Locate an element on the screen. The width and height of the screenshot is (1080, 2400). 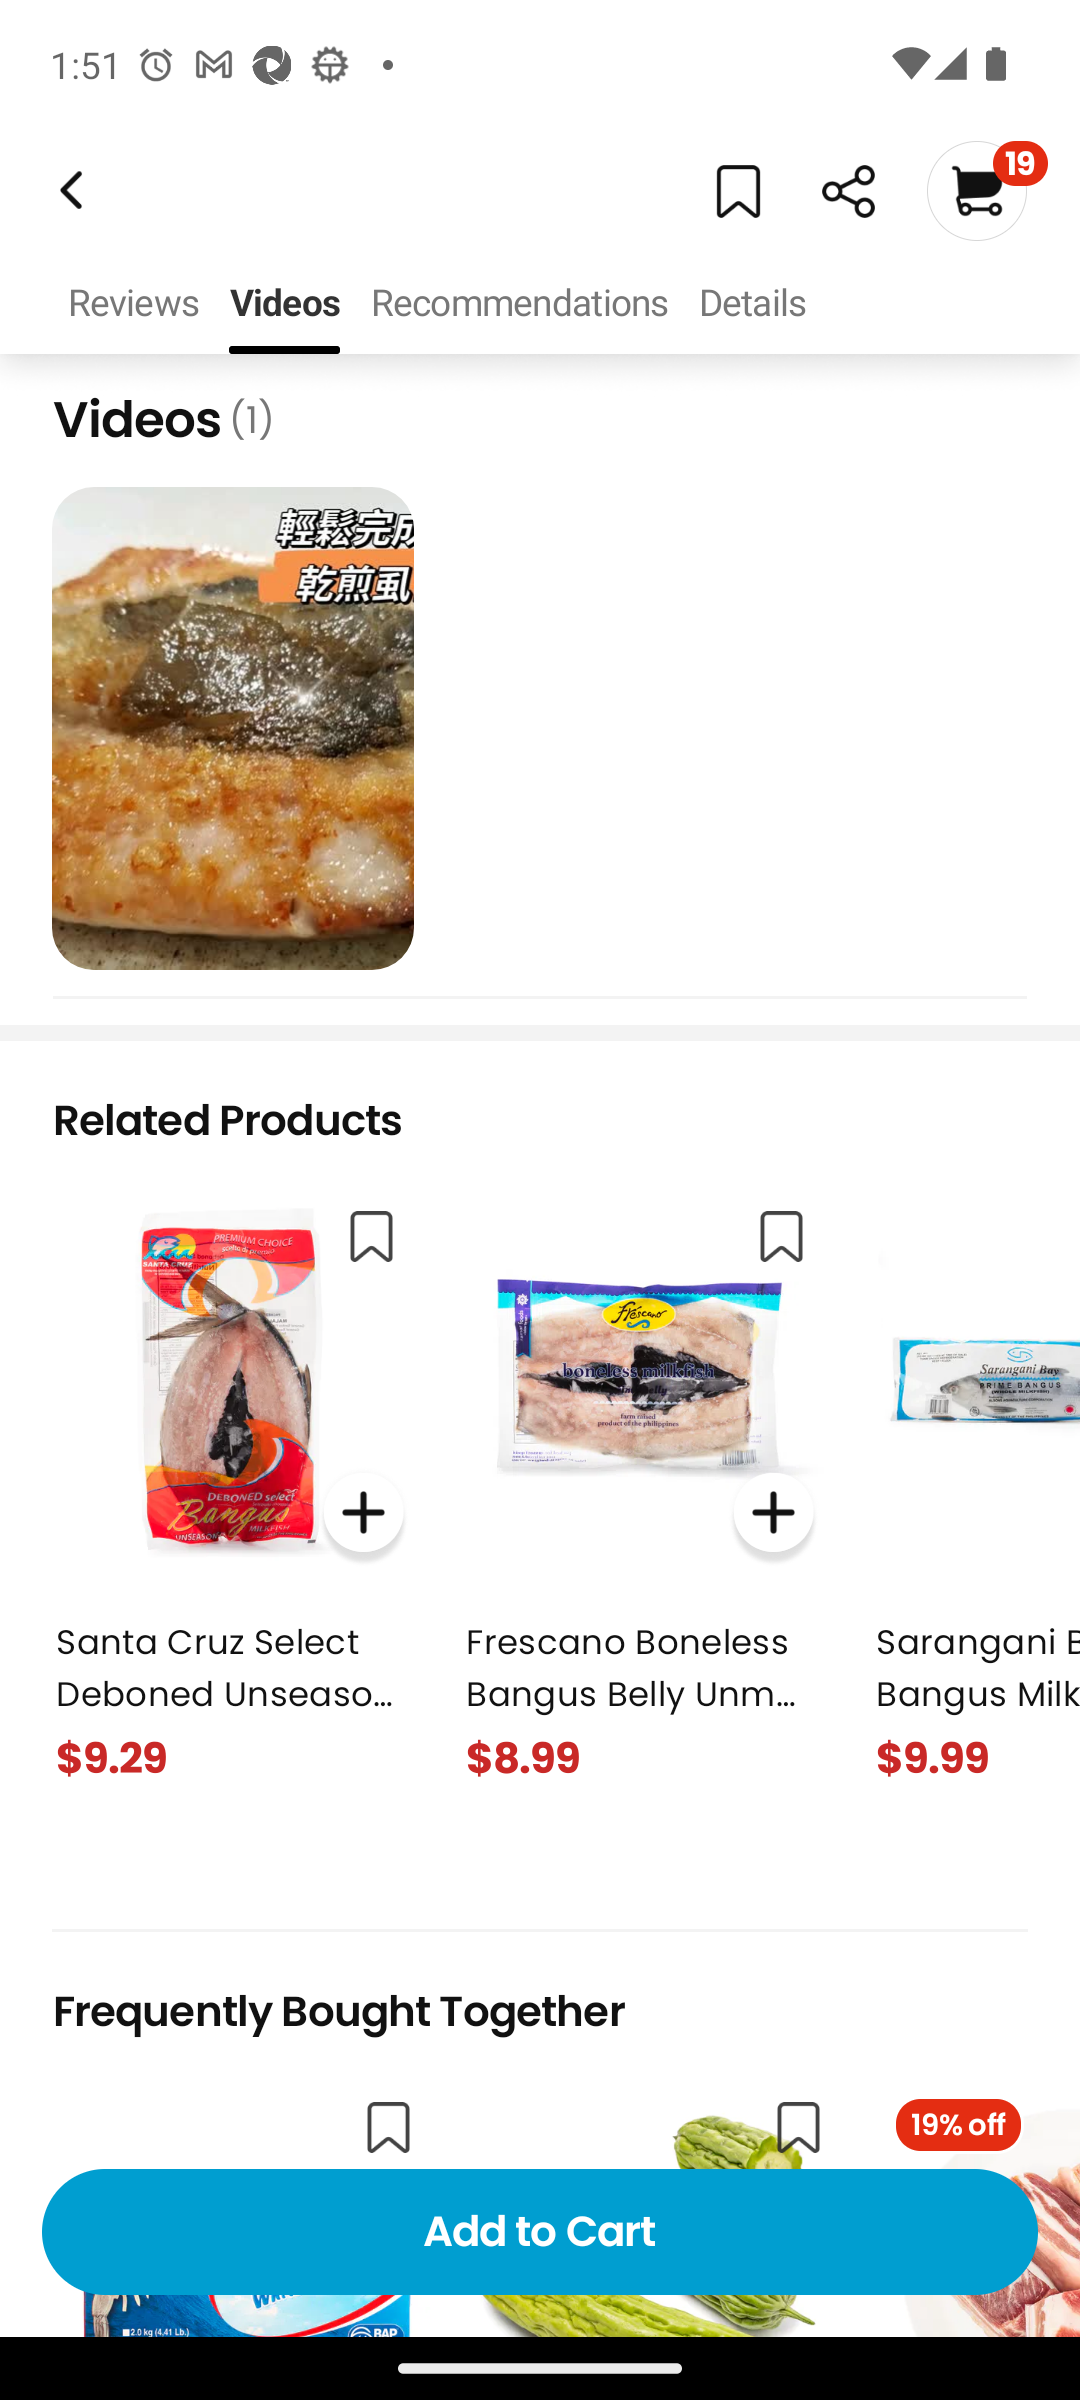
Weee! is located at coordinates (68, 190).